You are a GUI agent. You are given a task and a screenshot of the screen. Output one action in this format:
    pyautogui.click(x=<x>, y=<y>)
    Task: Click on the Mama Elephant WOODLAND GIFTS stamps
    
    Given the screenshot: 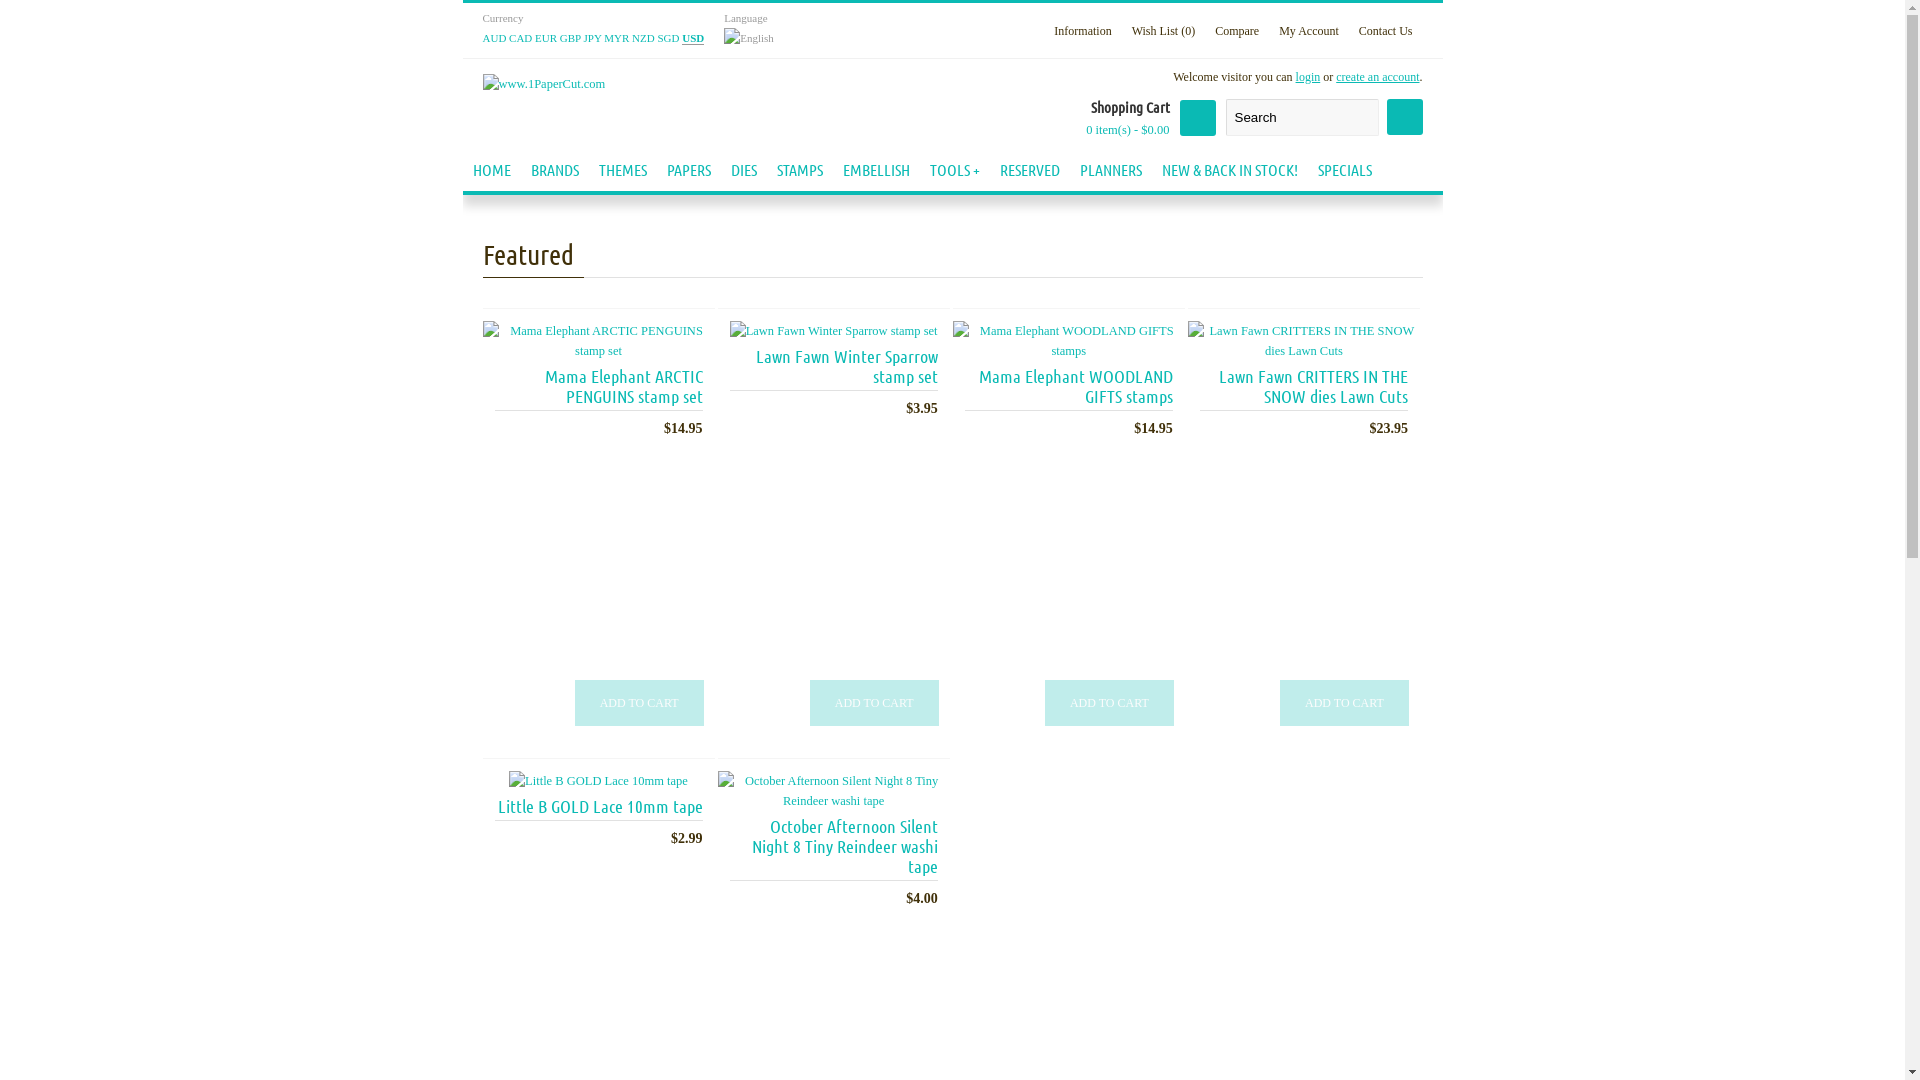 What is the action you would take?
    pyautogui.click(x=1068, y=386)
    